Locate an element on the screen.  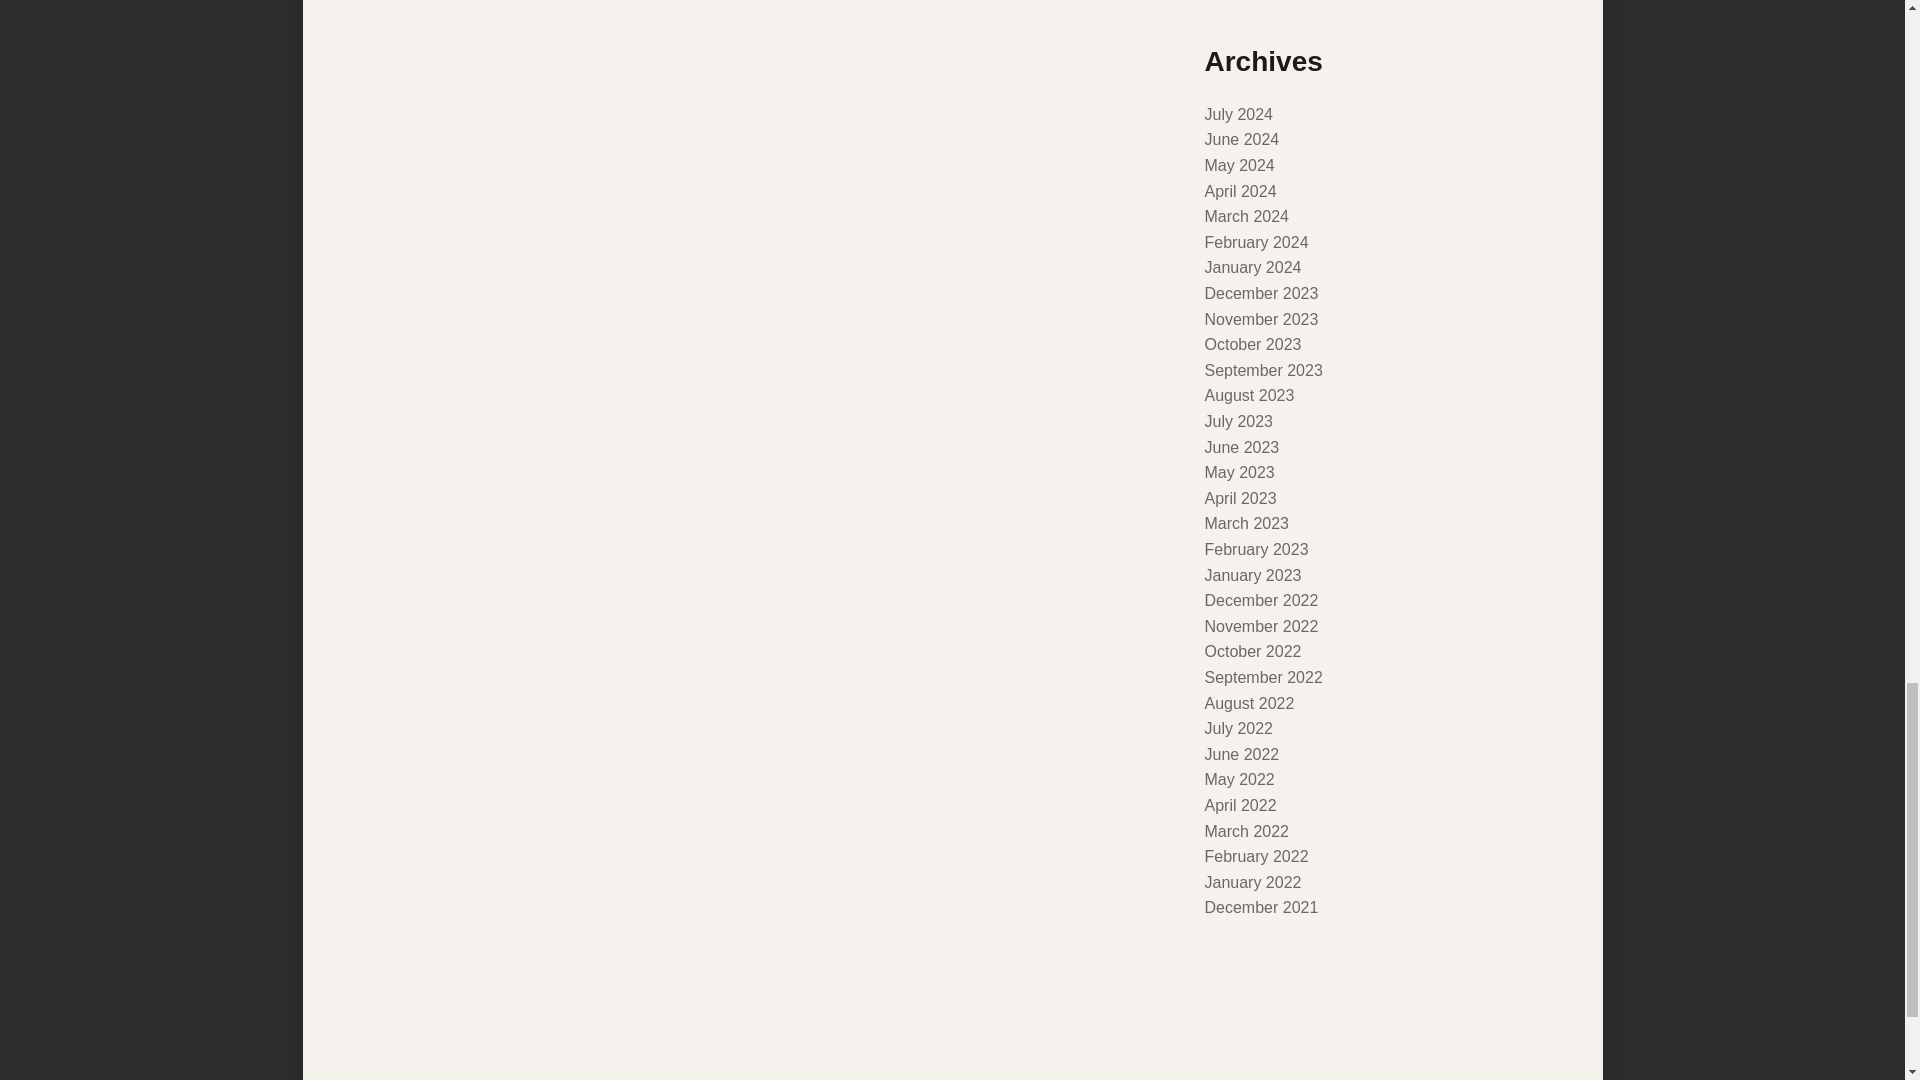
February 2024 is located at coordinates (1255, 242).